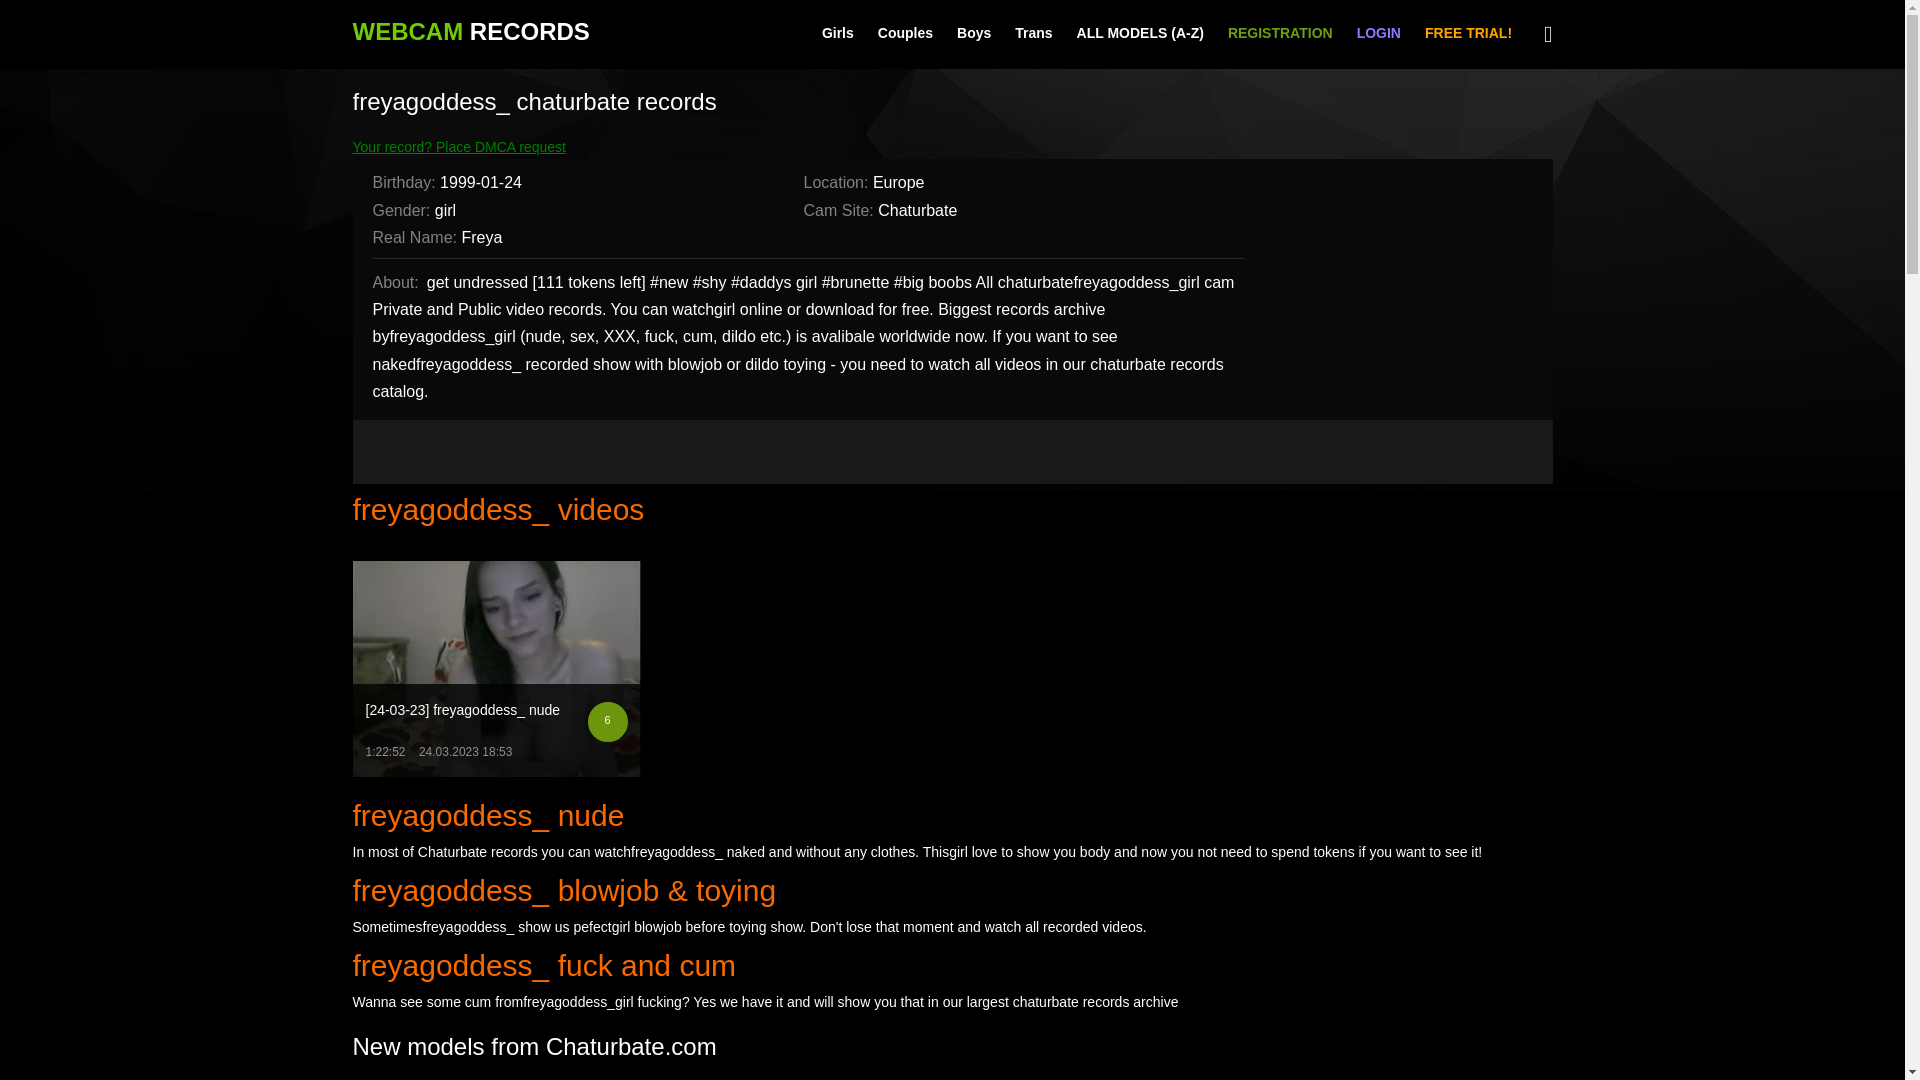 This screenshot has height=1080, width=1920. I want to click on LOGIN, so click(1379, 34).